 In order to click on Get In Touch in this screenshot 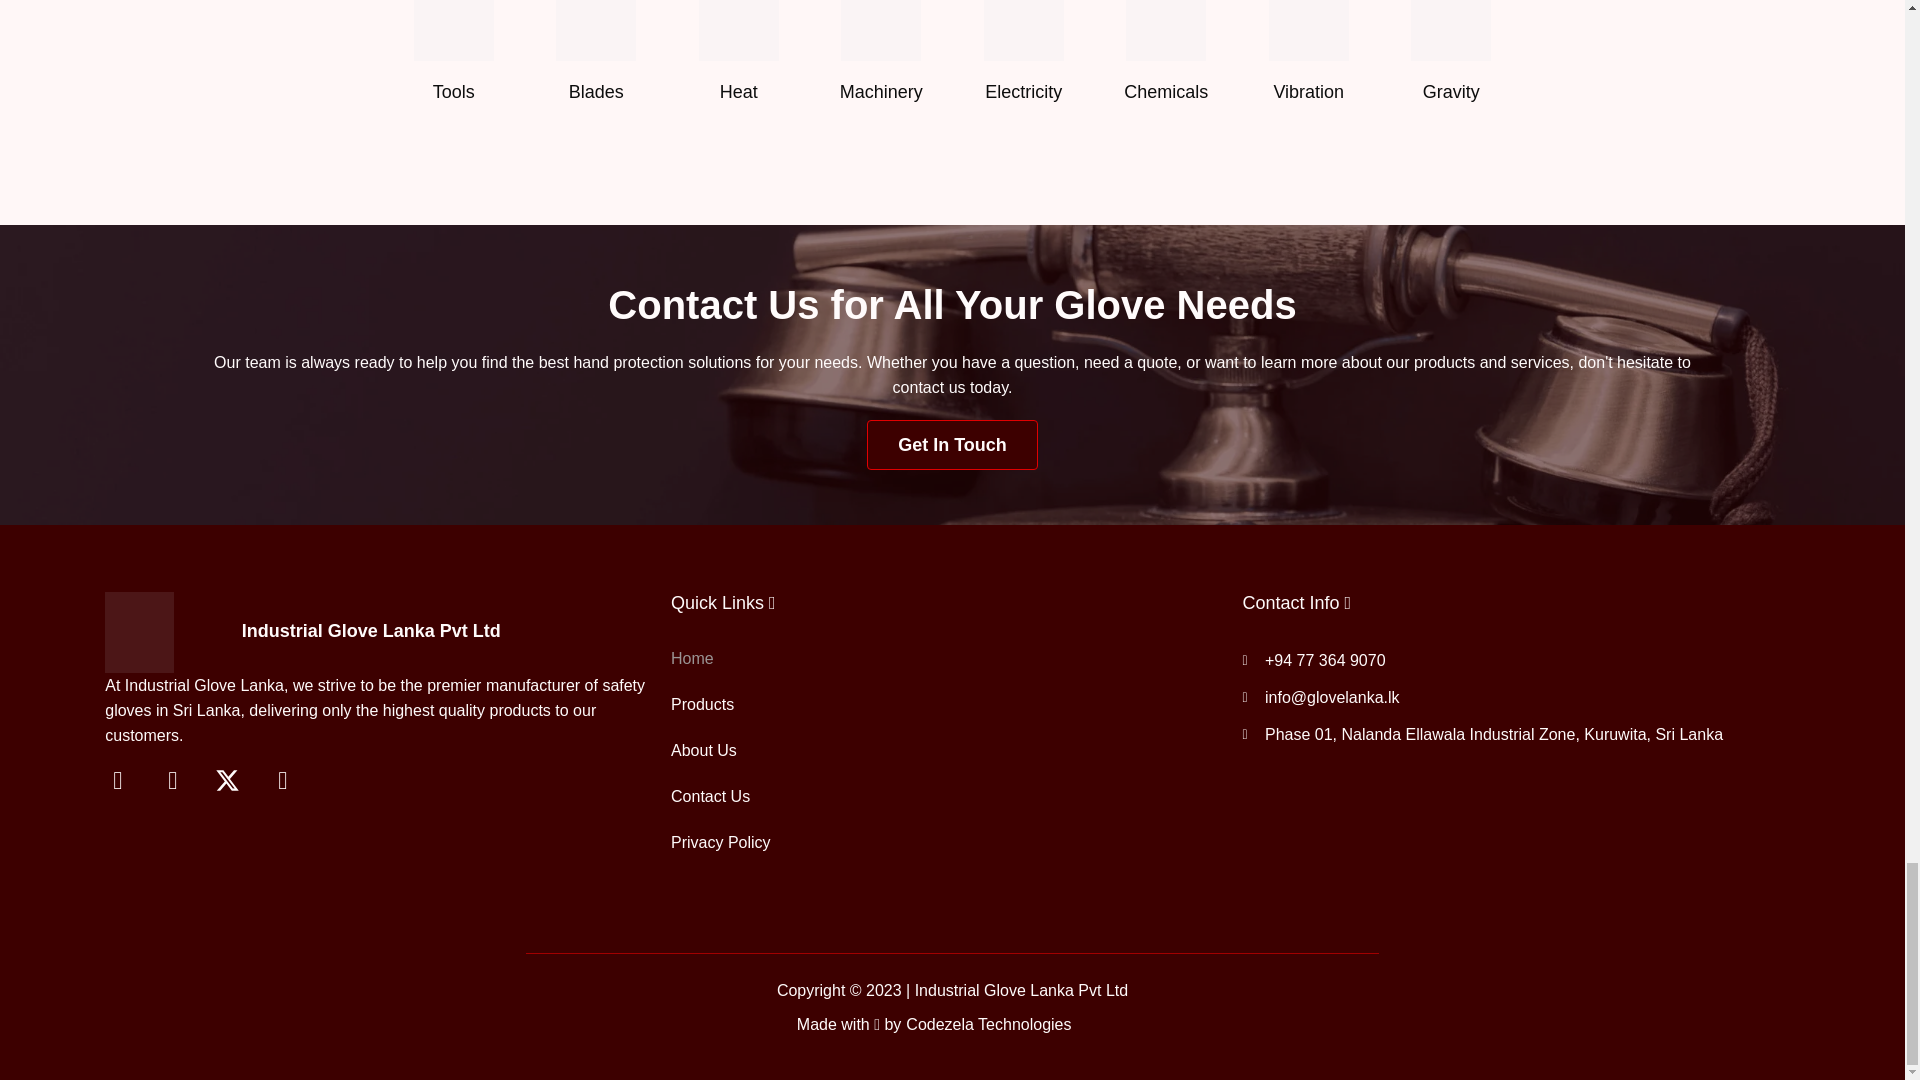, I will do `click(952, 444)`.